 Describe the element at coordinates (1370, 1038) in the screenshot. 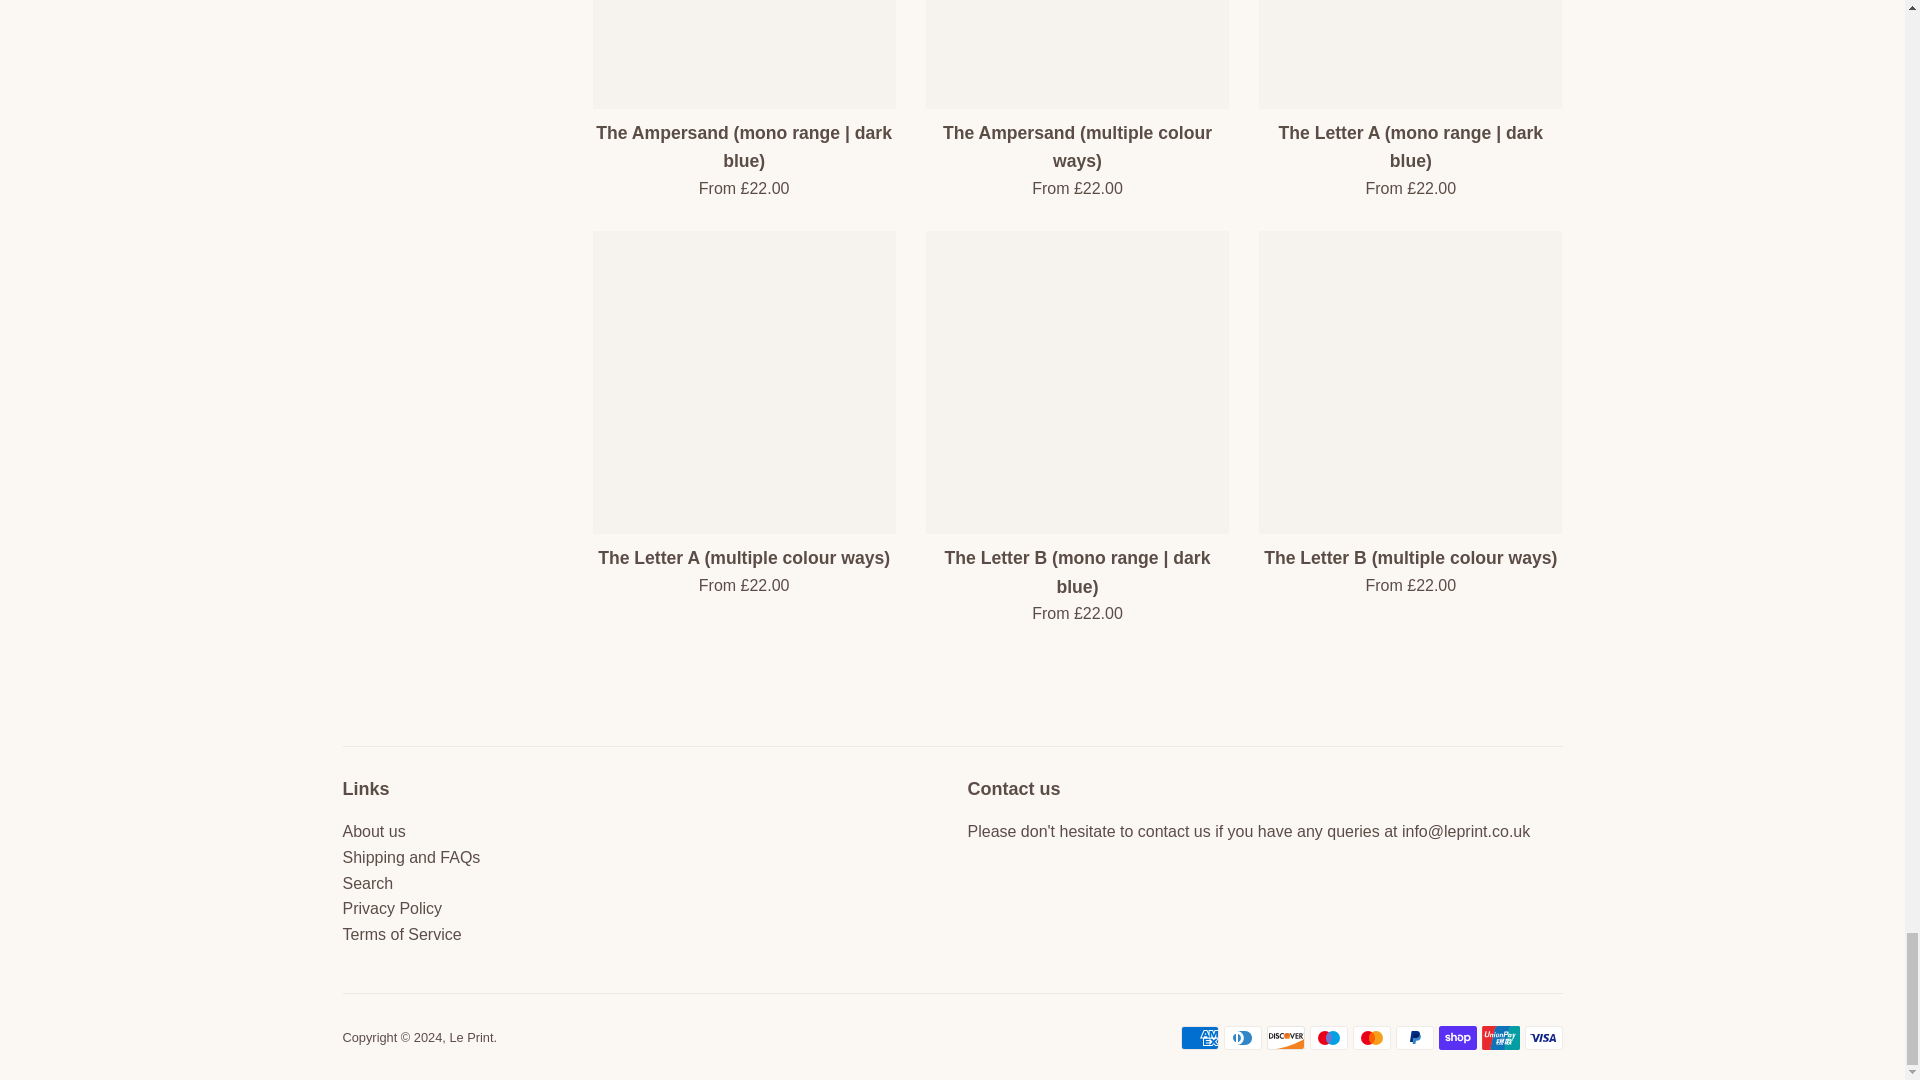

I see `Mastercard` at that location.